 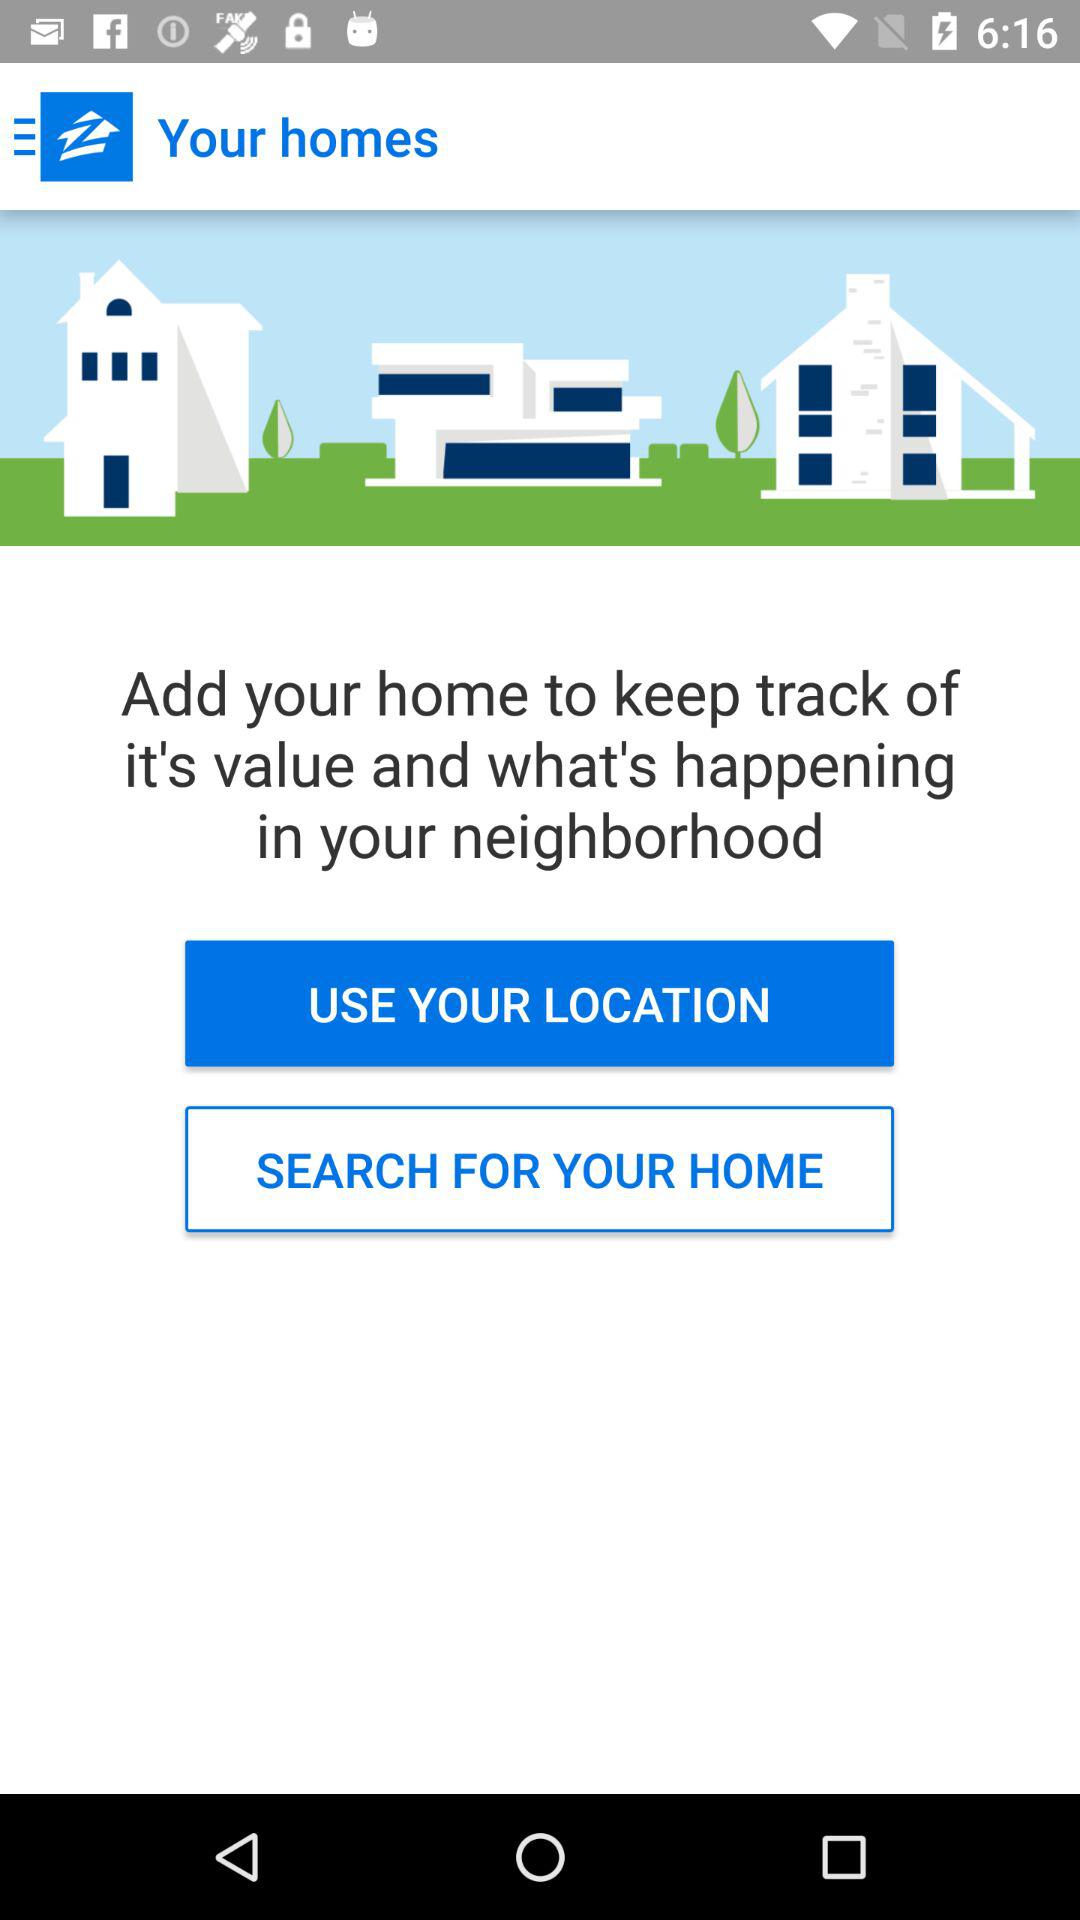 What do you see at coordinates (540, 1003) in the screenshot?
I see `choose the item below the add your home icon` at bounding box center [540, 1003].